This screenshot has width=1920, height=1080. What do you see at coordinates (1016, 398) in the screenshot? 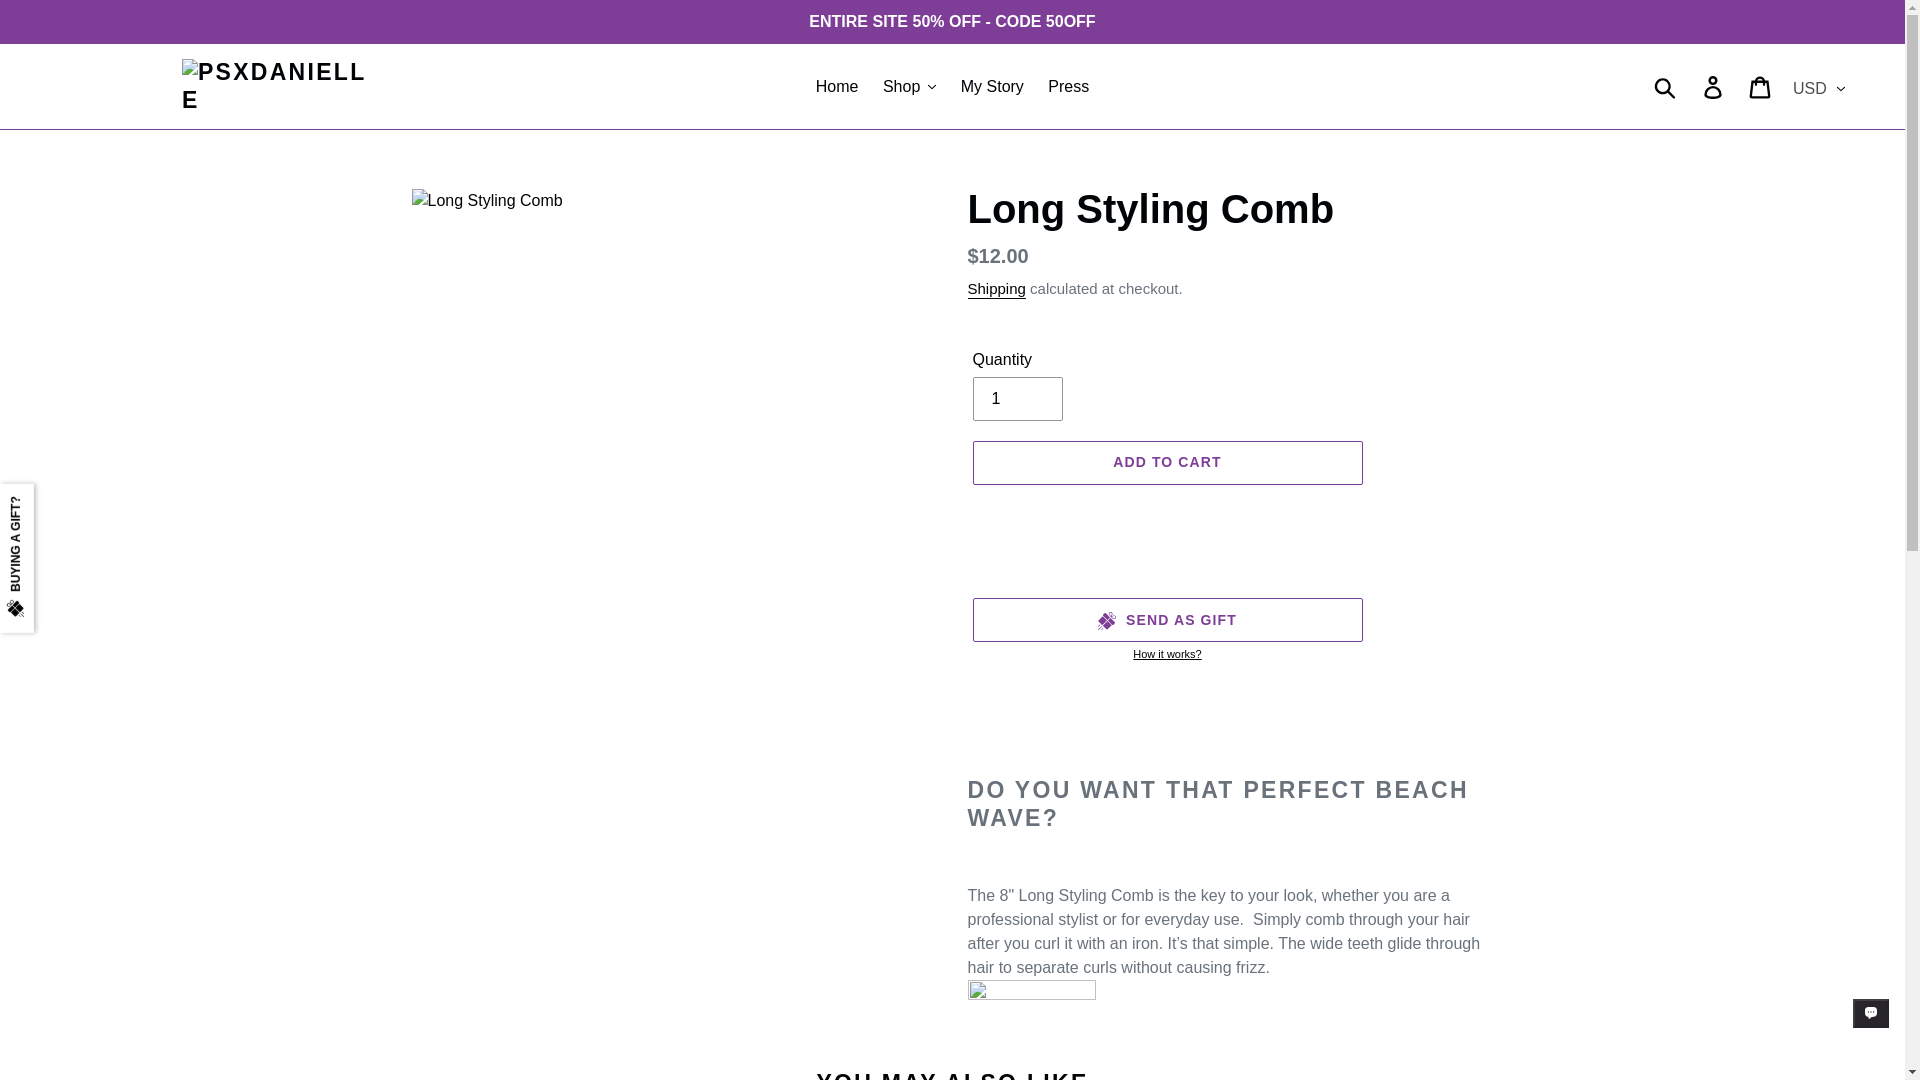
I see `1` at bounding box center [1016, 398].